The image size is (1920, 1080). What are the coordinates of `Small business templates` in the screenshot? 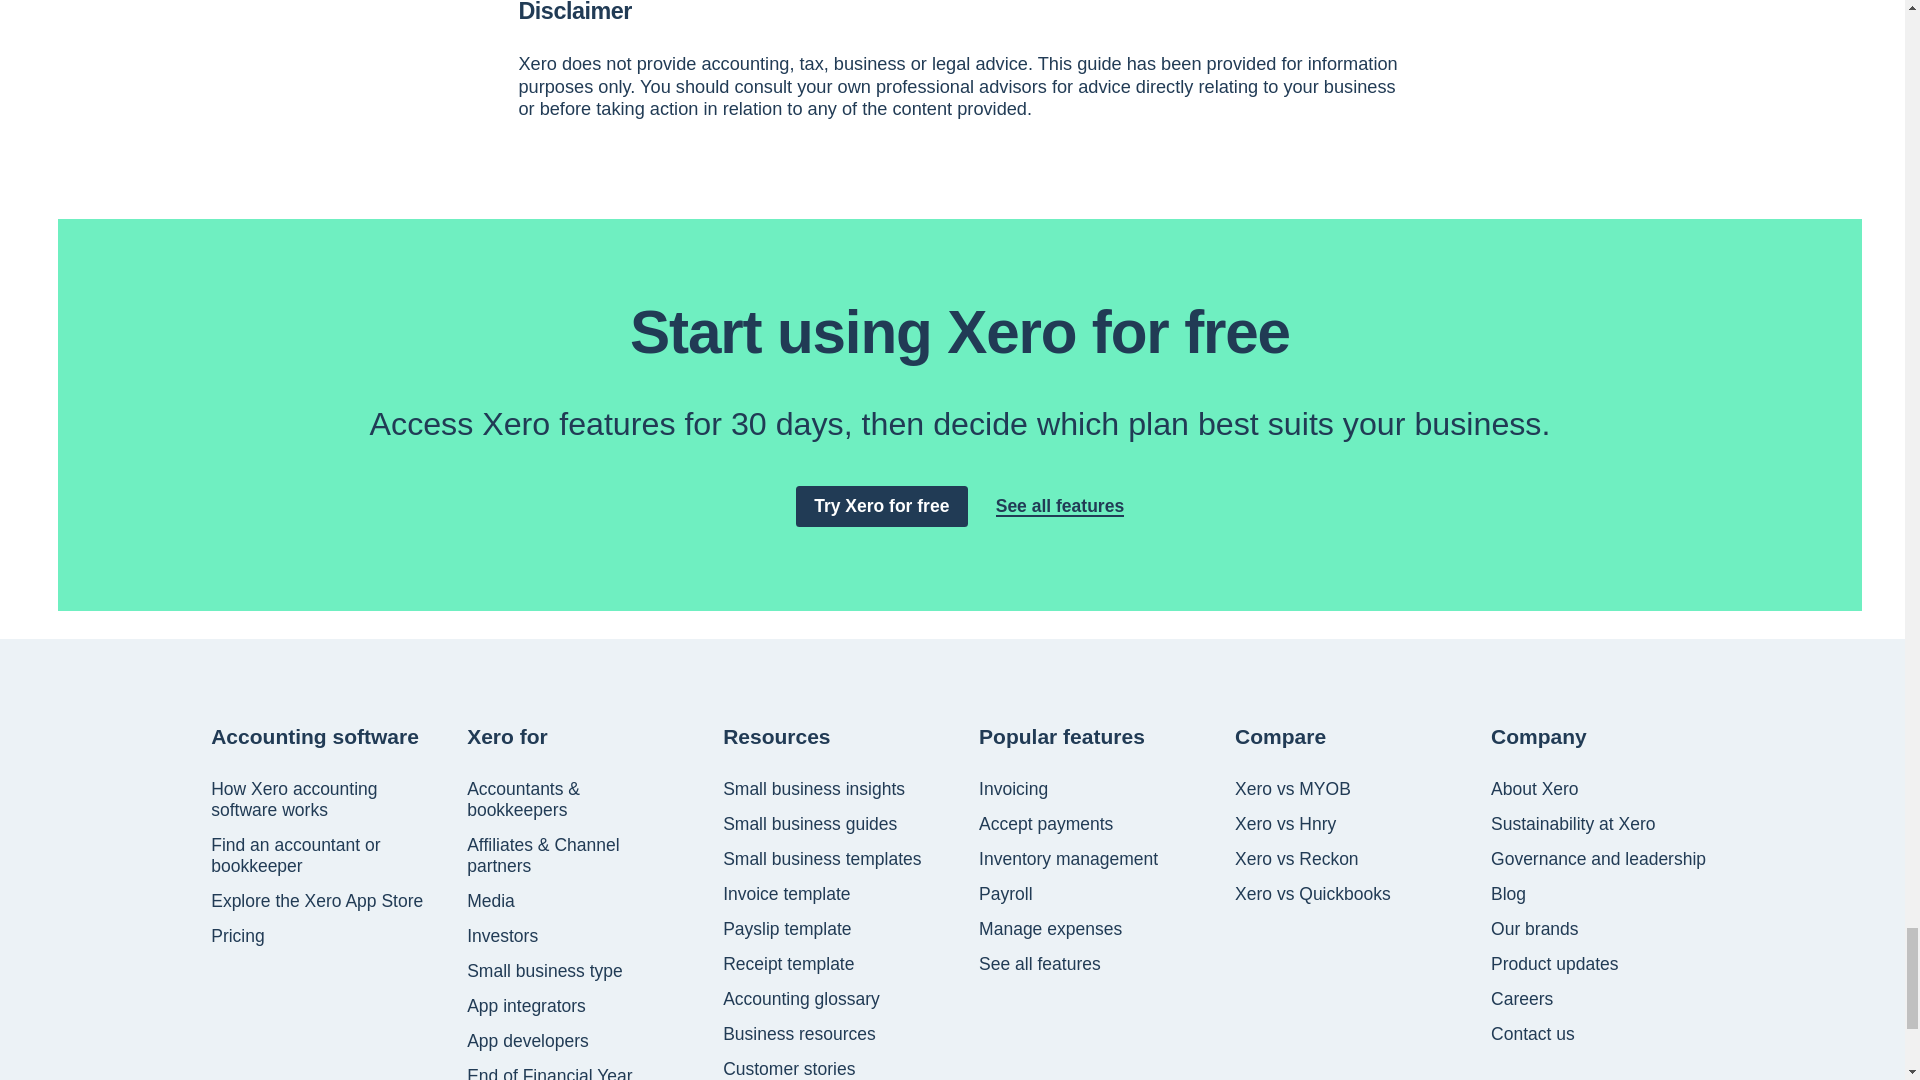 It's located at (822, 859).